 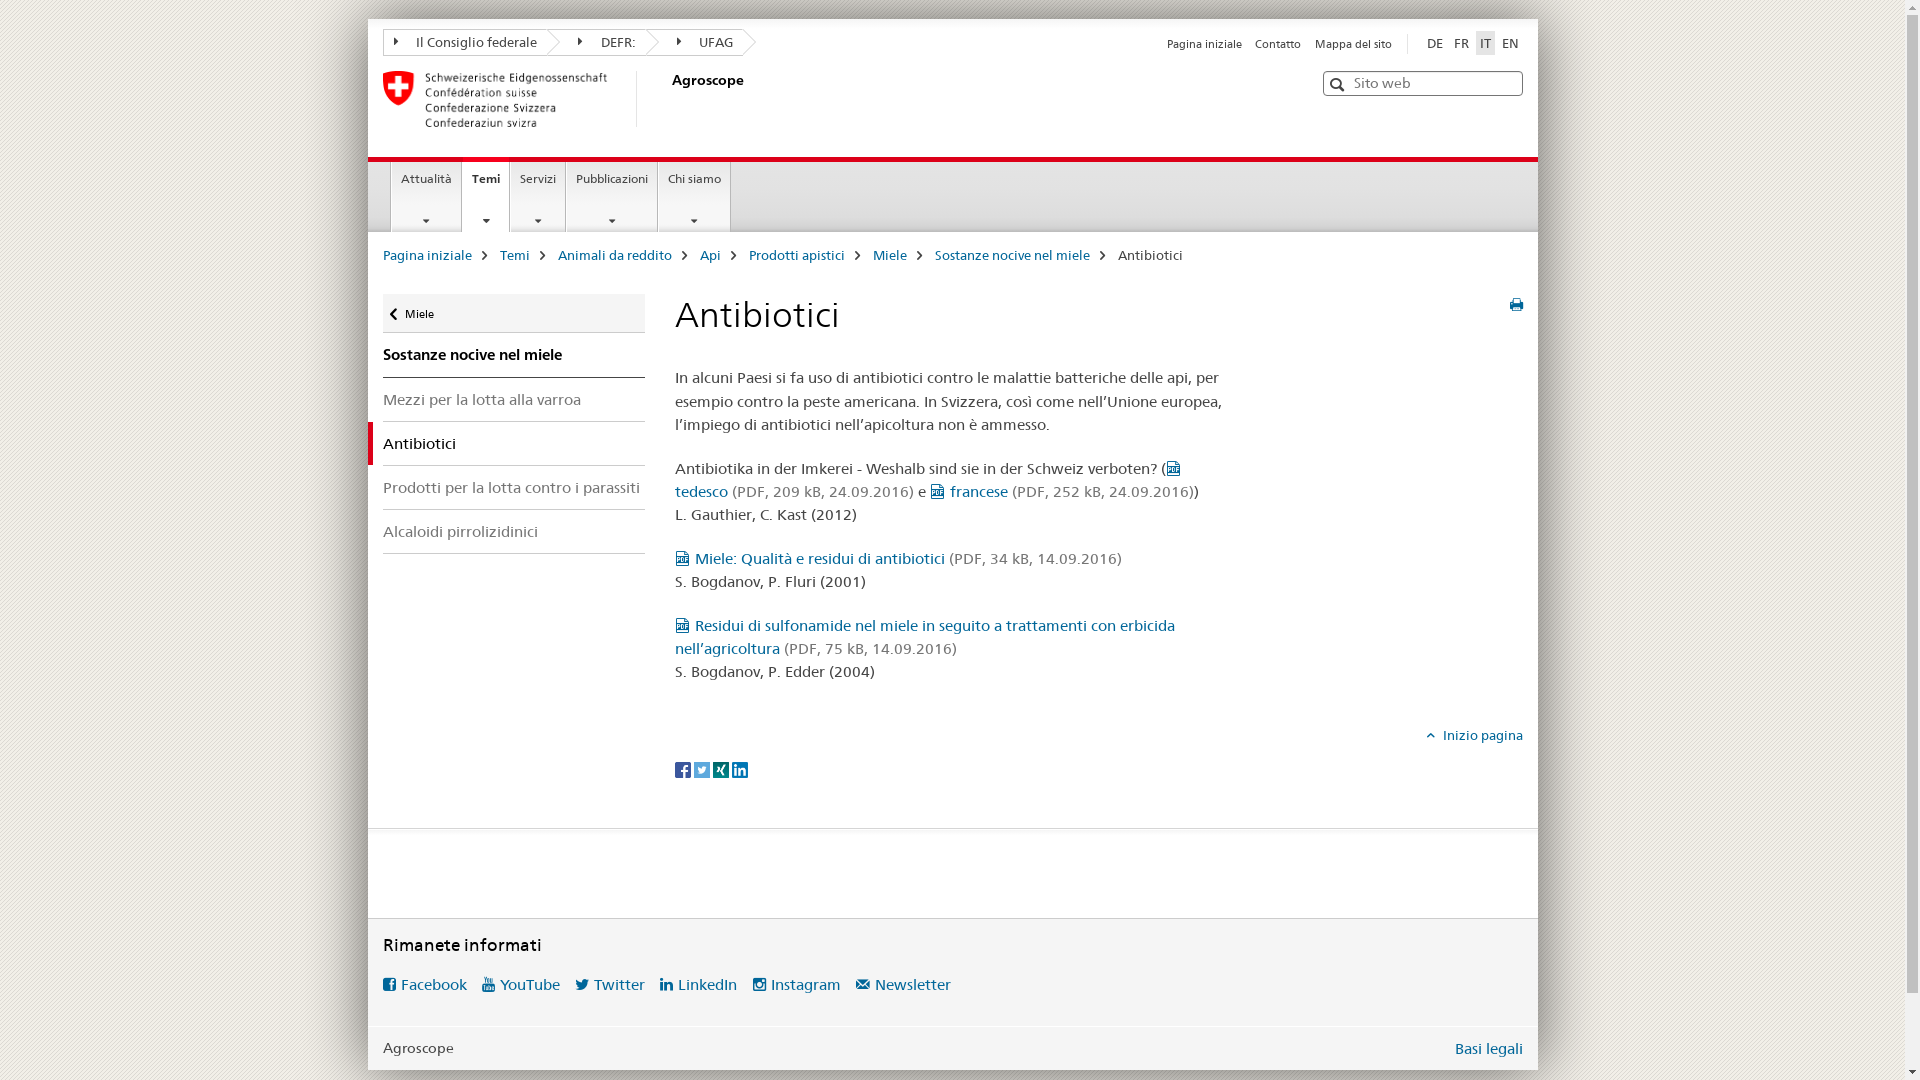 What do you see at coordinates (486, 194) in the screenshot?
I see `Temi
current page` at bounding box center [486, 194].